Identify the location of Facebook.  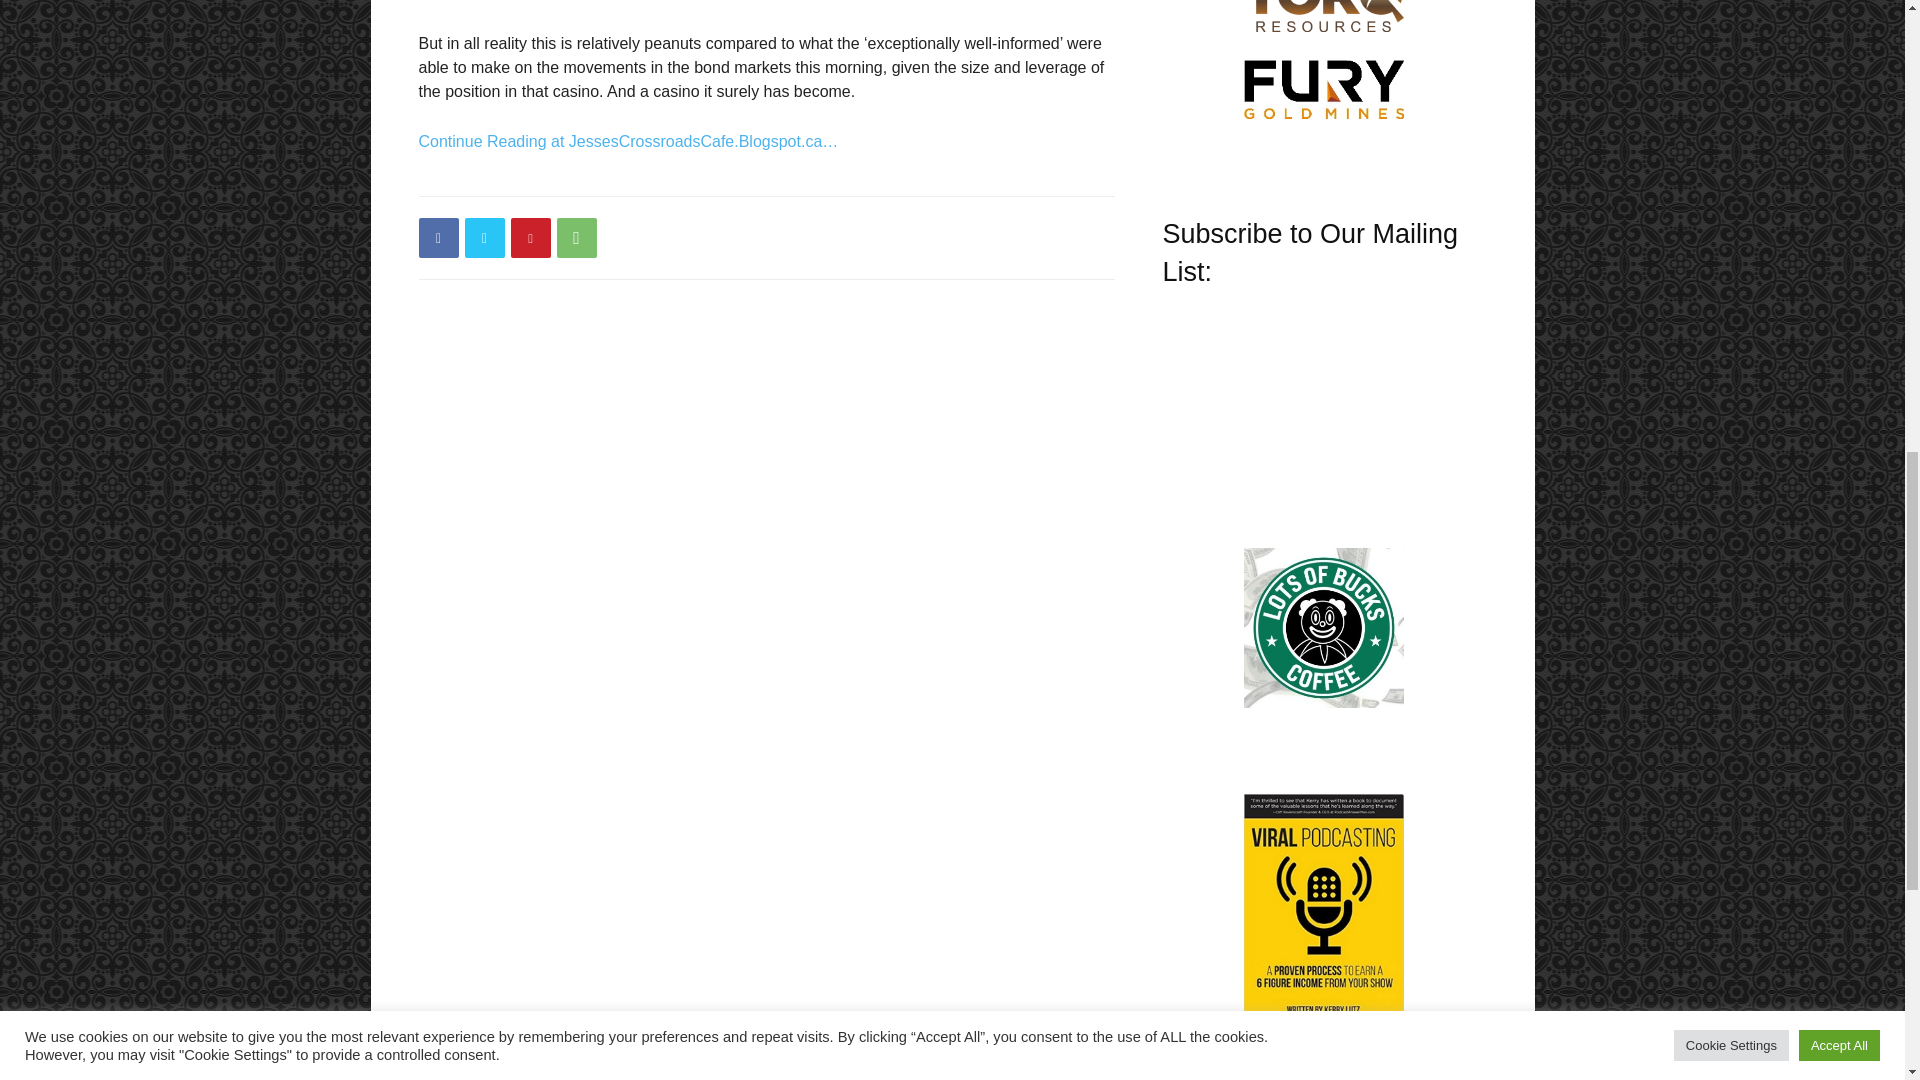
(438, 238).